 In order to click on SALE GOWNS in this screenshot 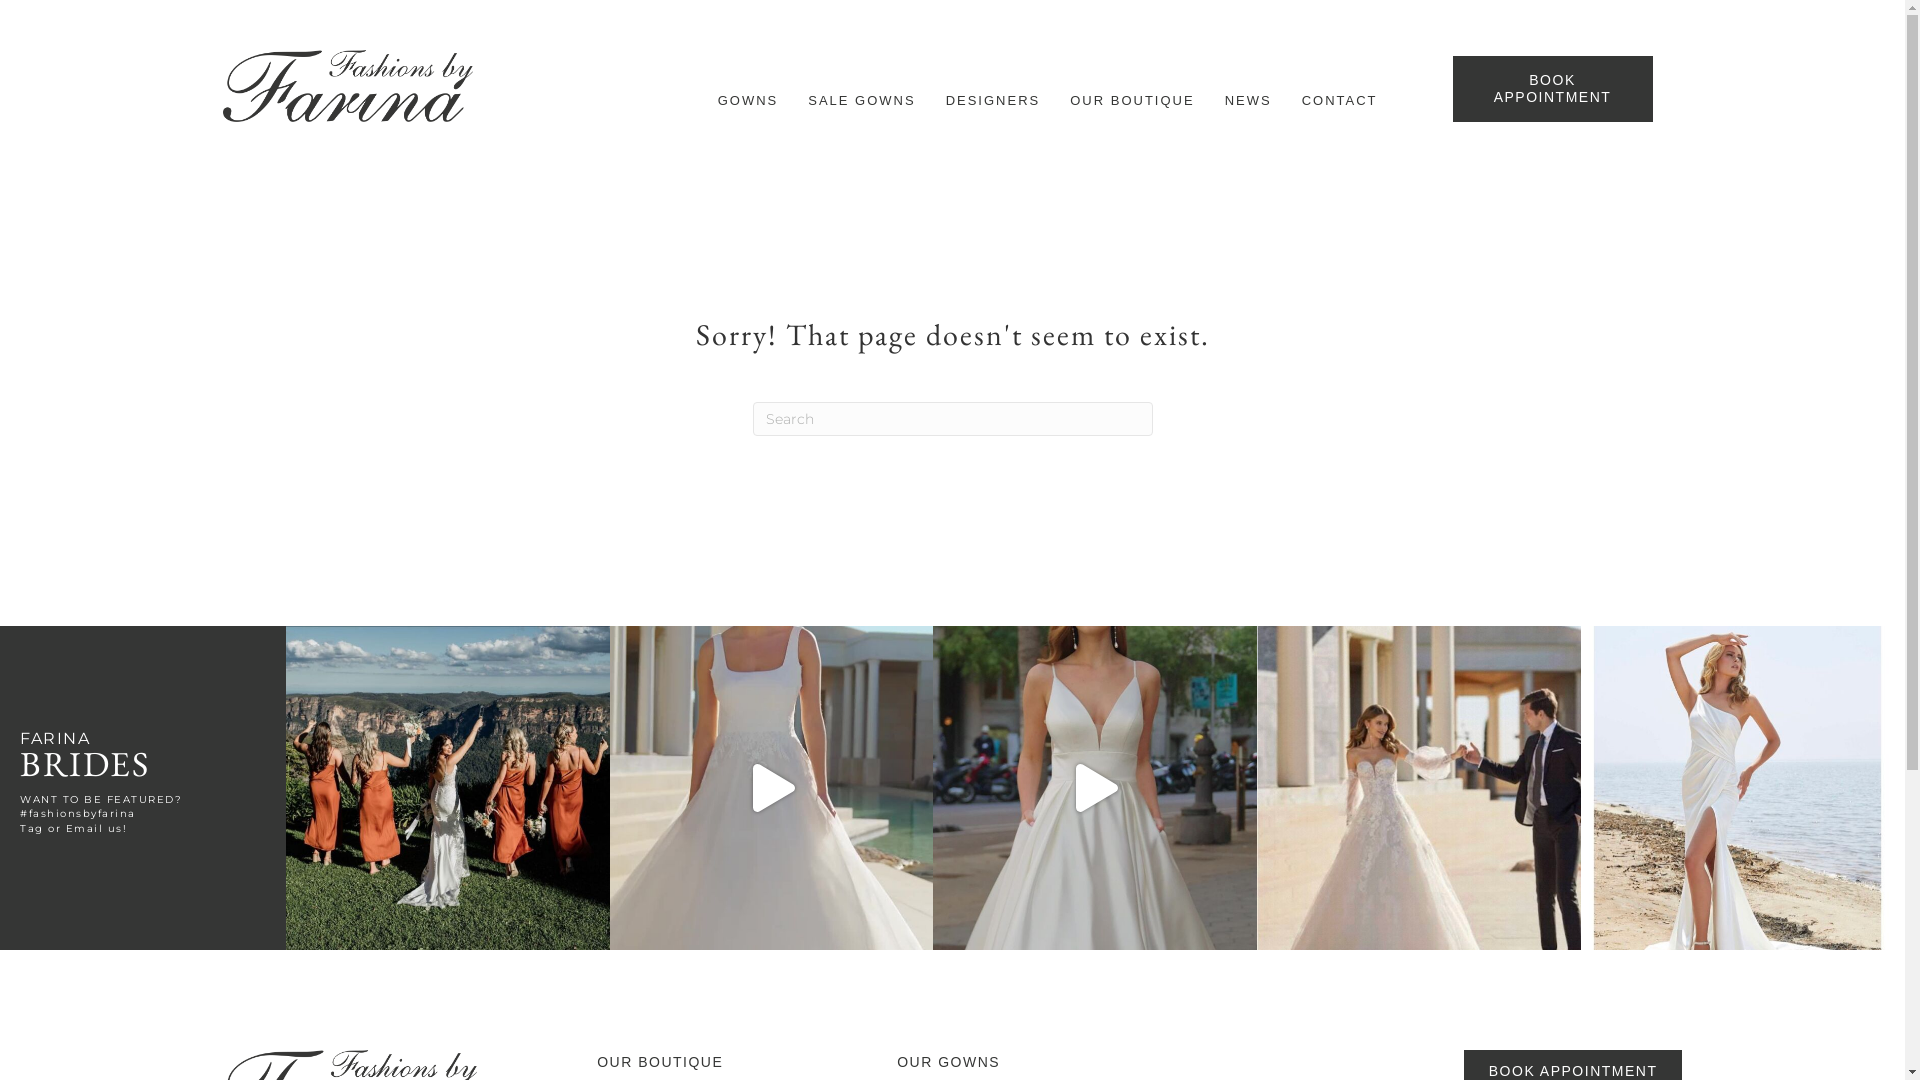, I will do `click(862, 100)`.